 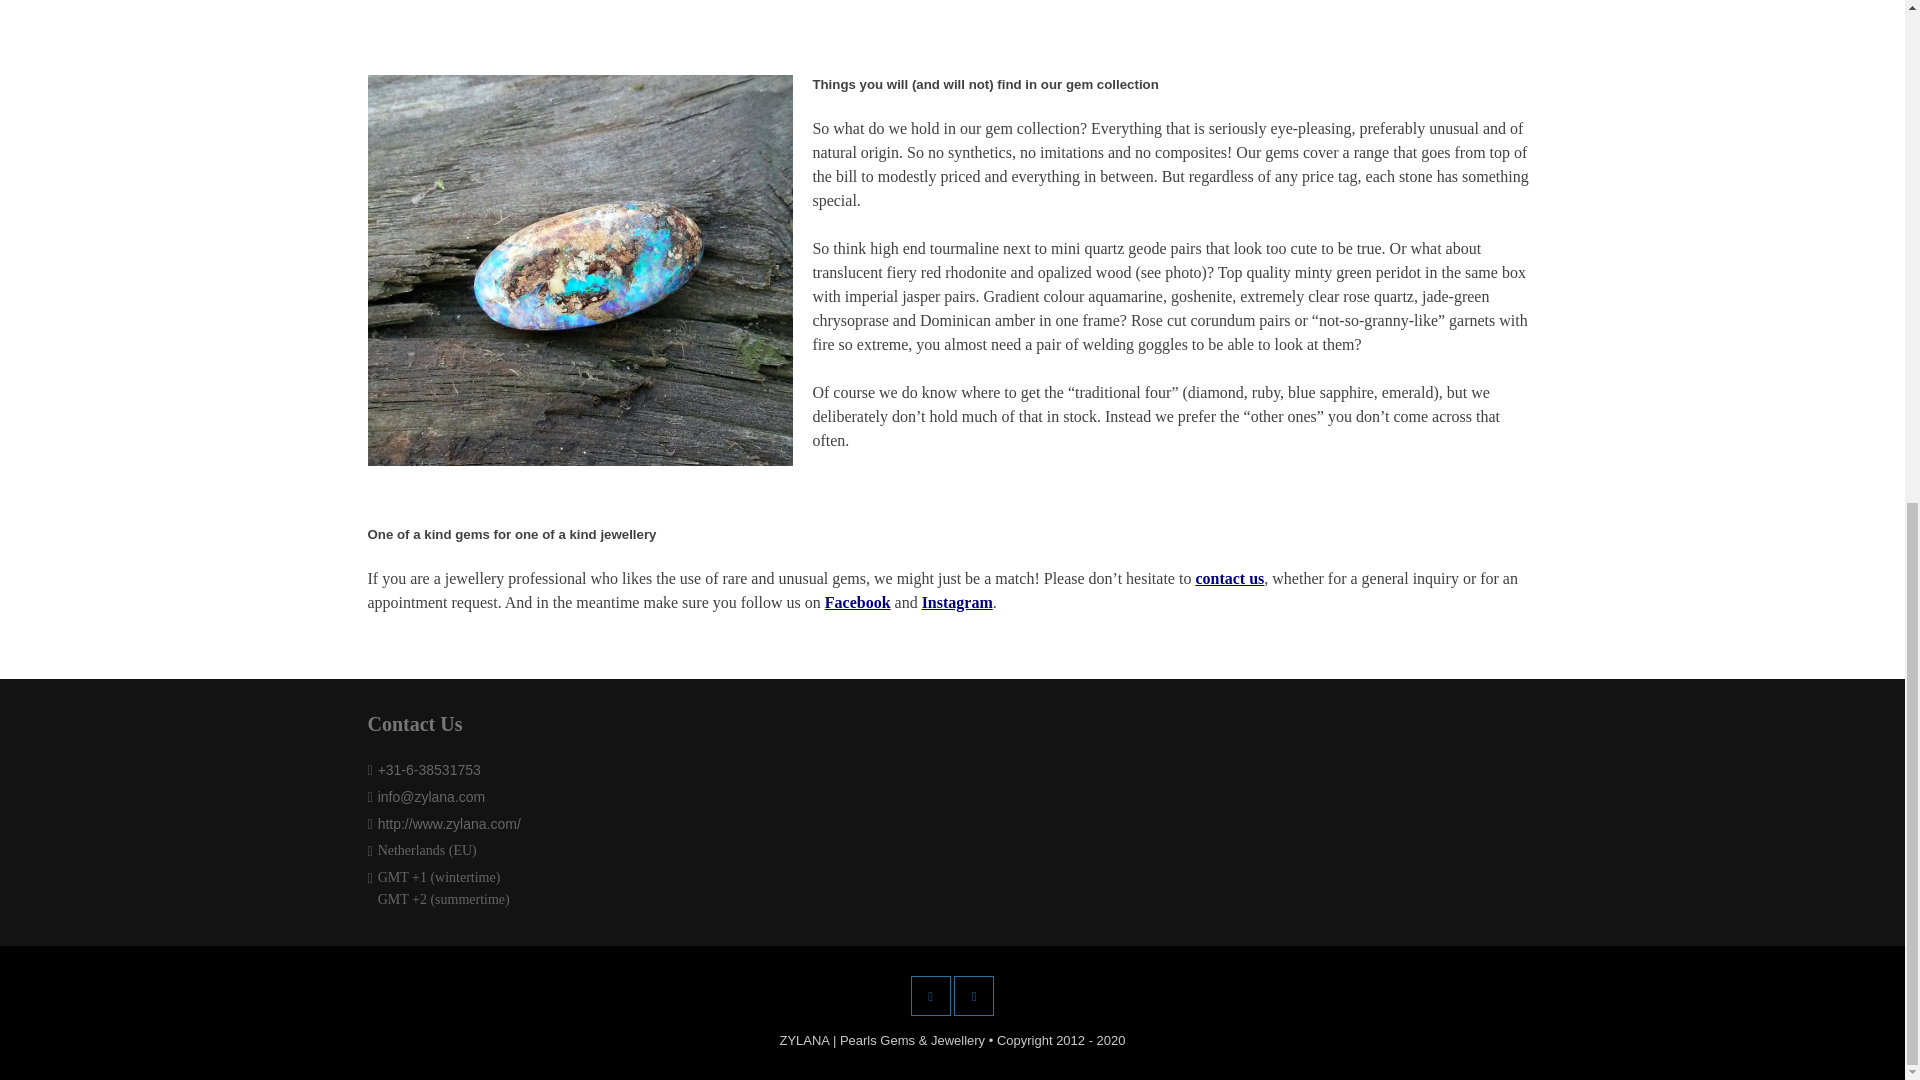 What do you see at coordinates (930, 996) in the screenshot?
I see `Facebook` at bounding box center [930, 996].